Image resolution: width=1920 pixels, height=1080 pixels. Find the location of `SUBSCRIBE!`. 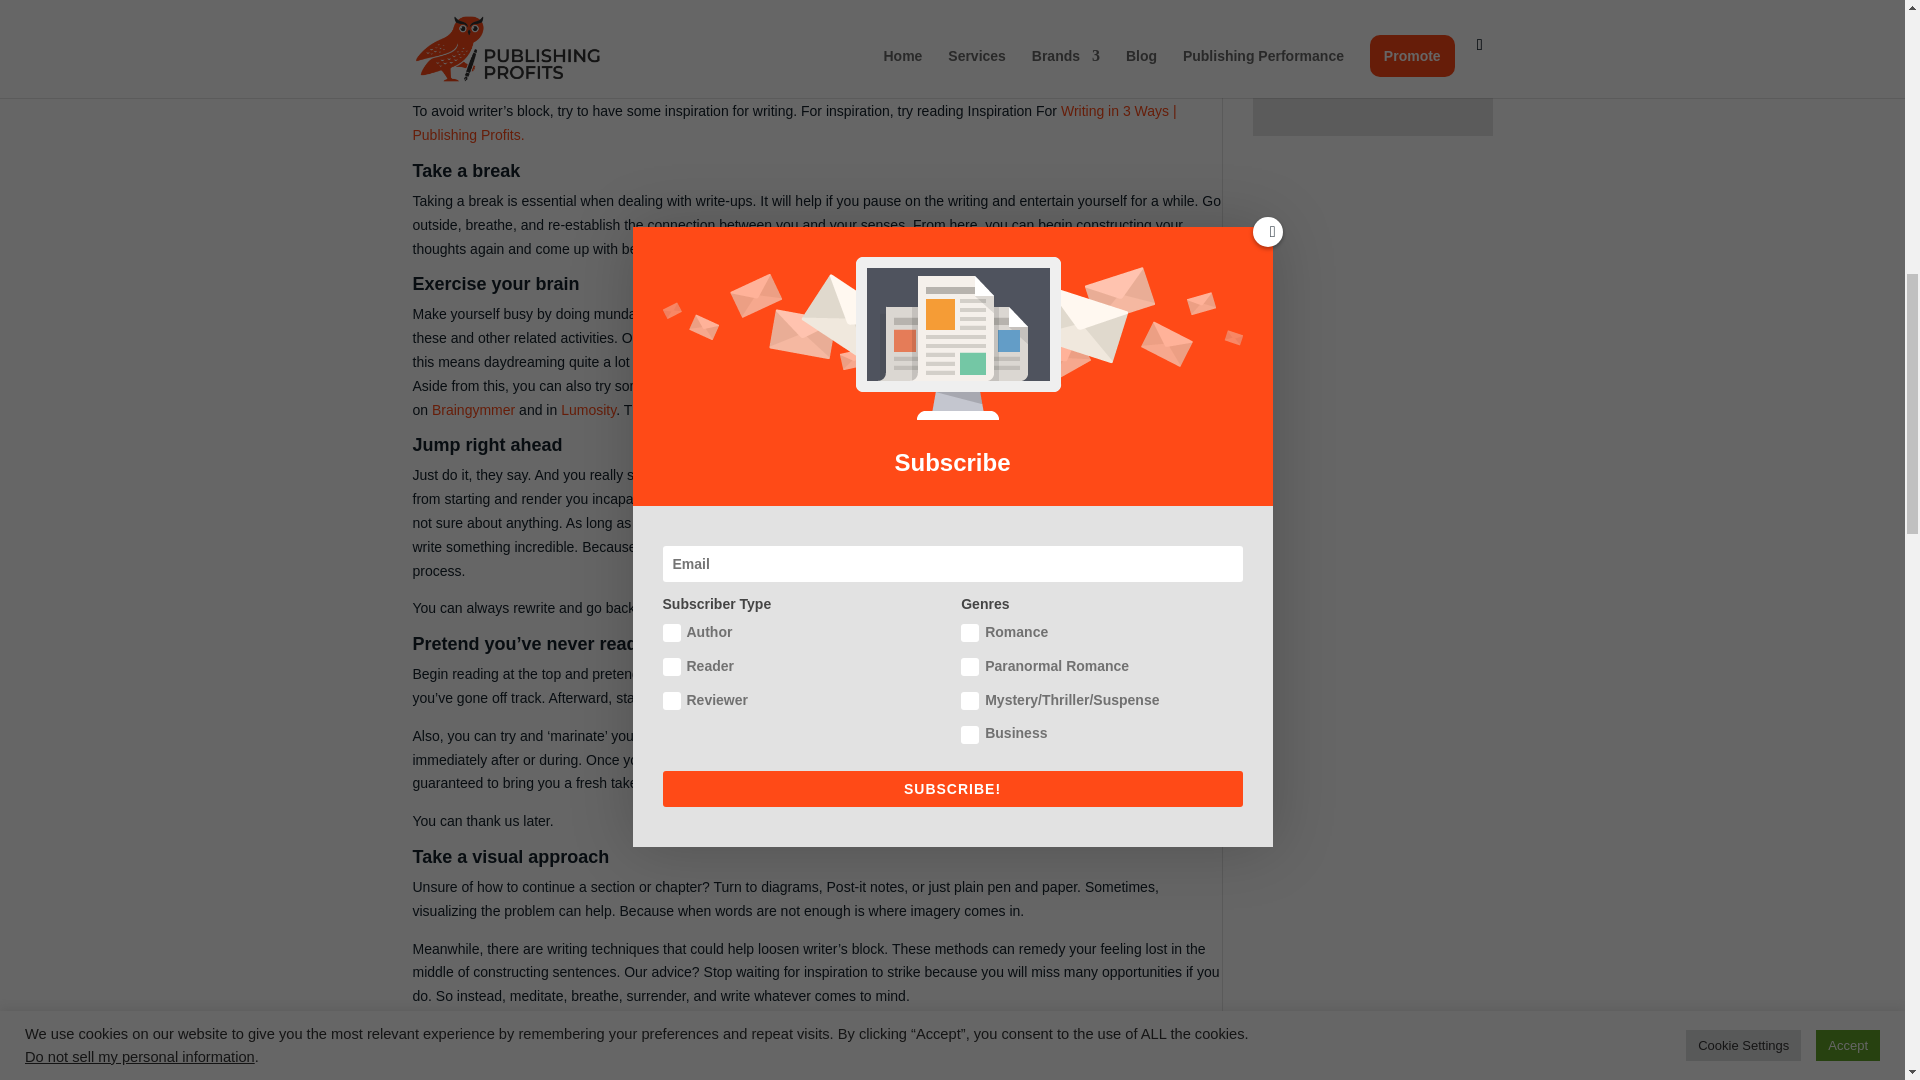

SUBSCRIBE! is located at coordinates (1372, 78).